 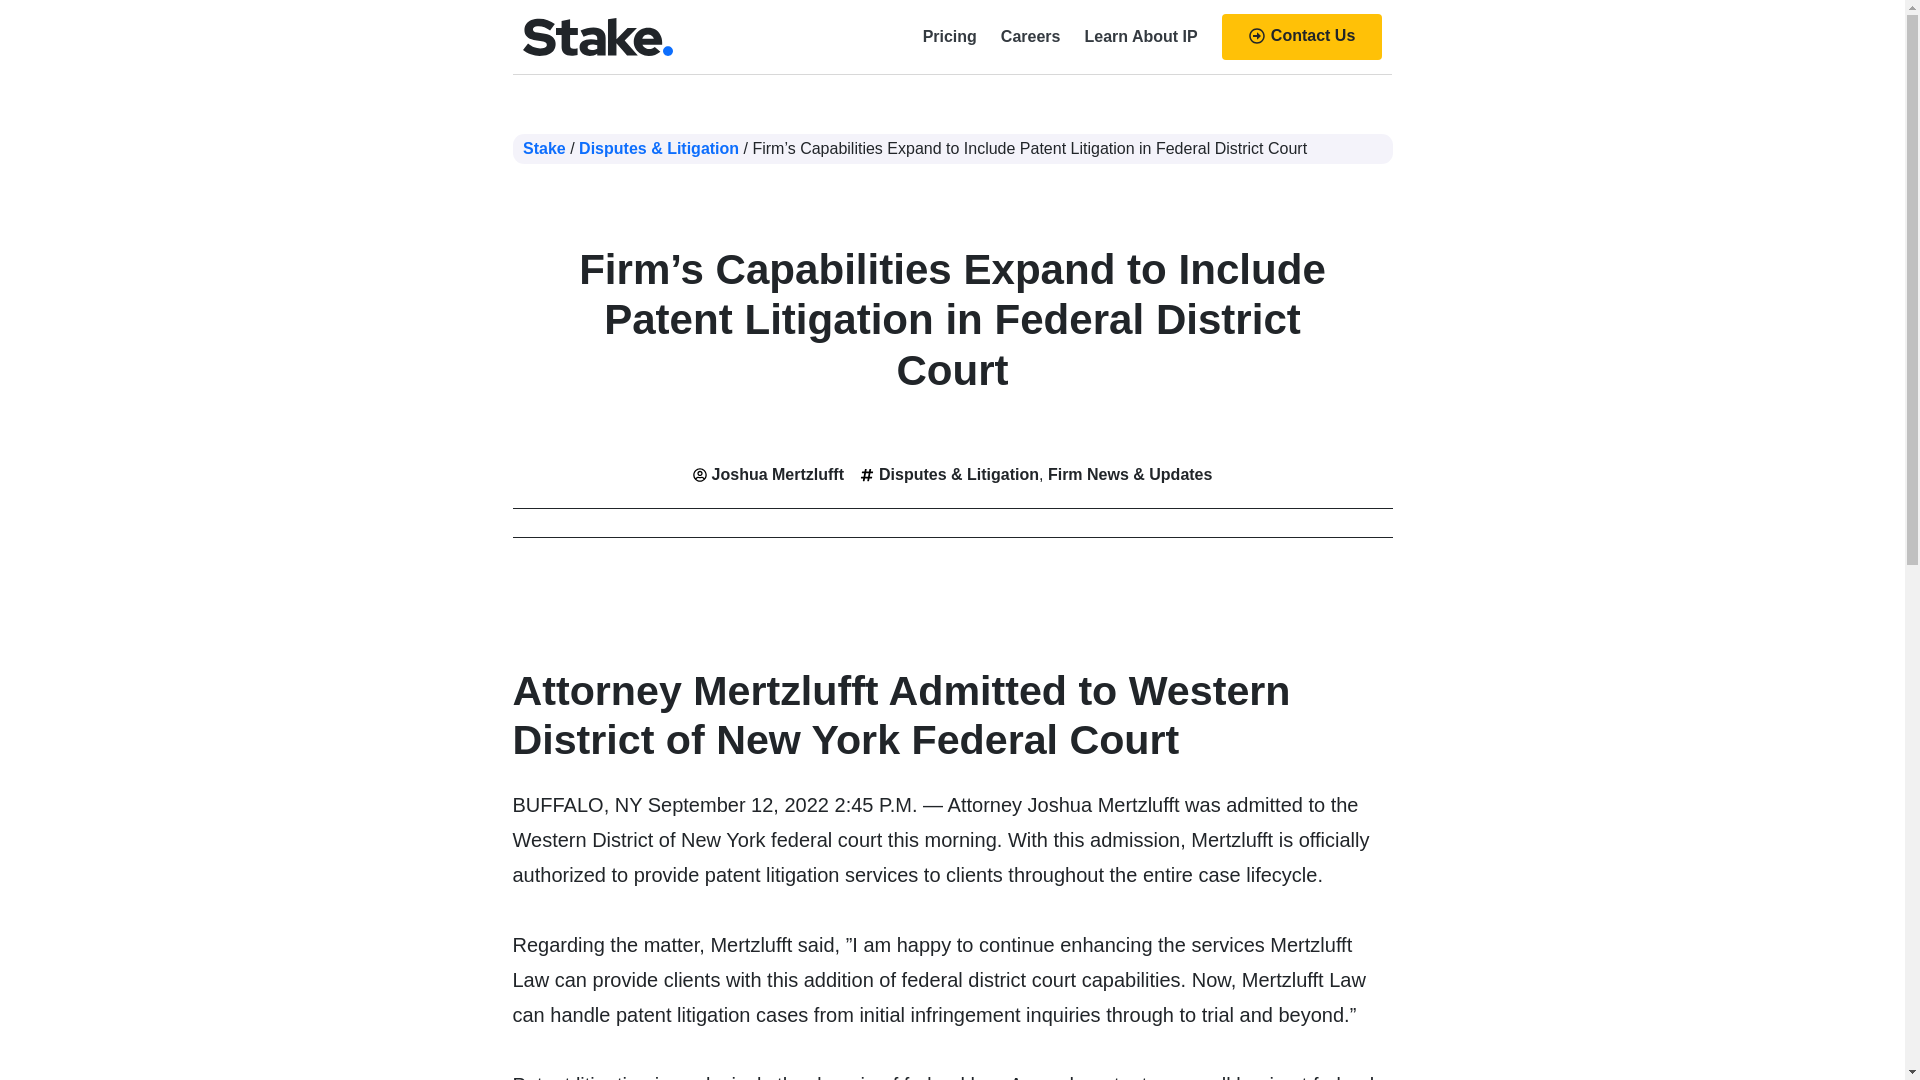 I want to click on Stake, so click(x=544, y=148).